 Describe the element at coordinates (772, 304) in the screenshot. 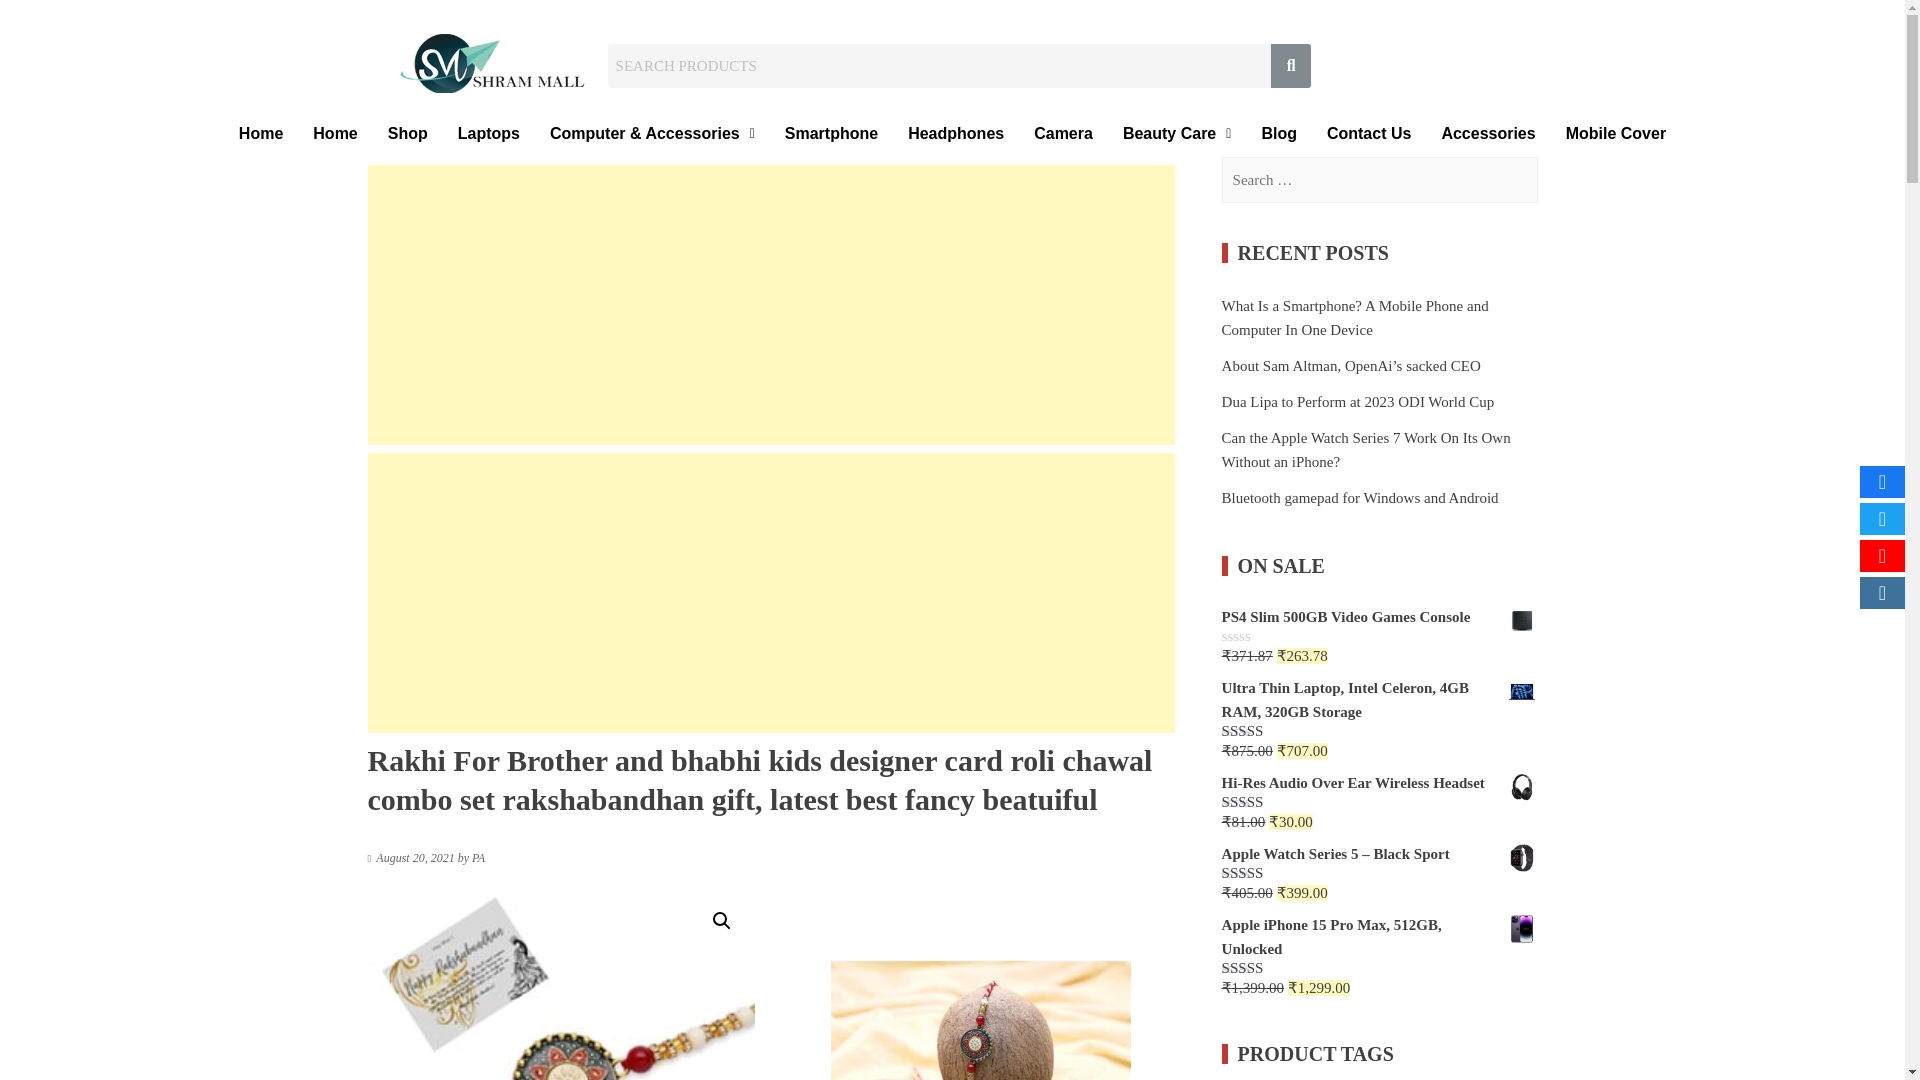

I see `Advertisement` at that location.